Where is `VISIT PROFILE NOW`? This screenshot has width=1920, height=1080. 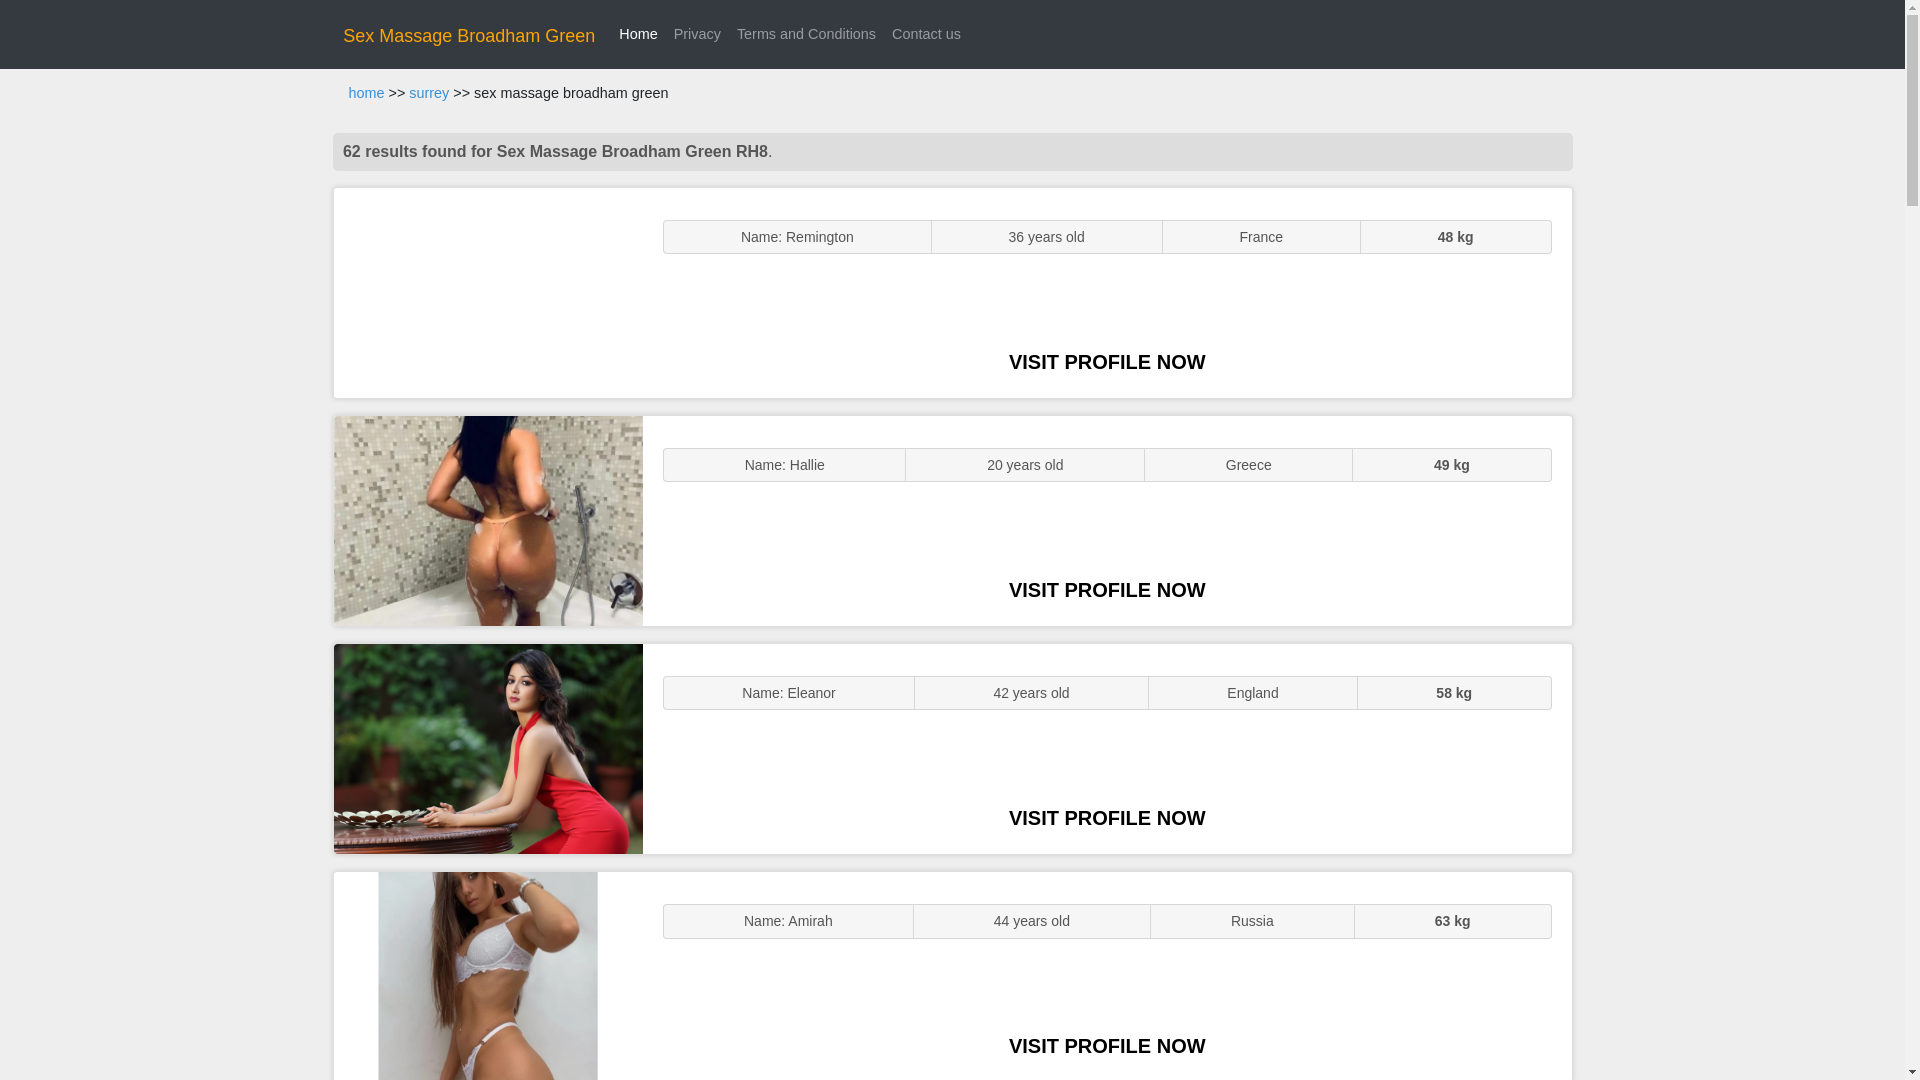
VISIT PROFILE NOW is located at coordinates (1107, 818).